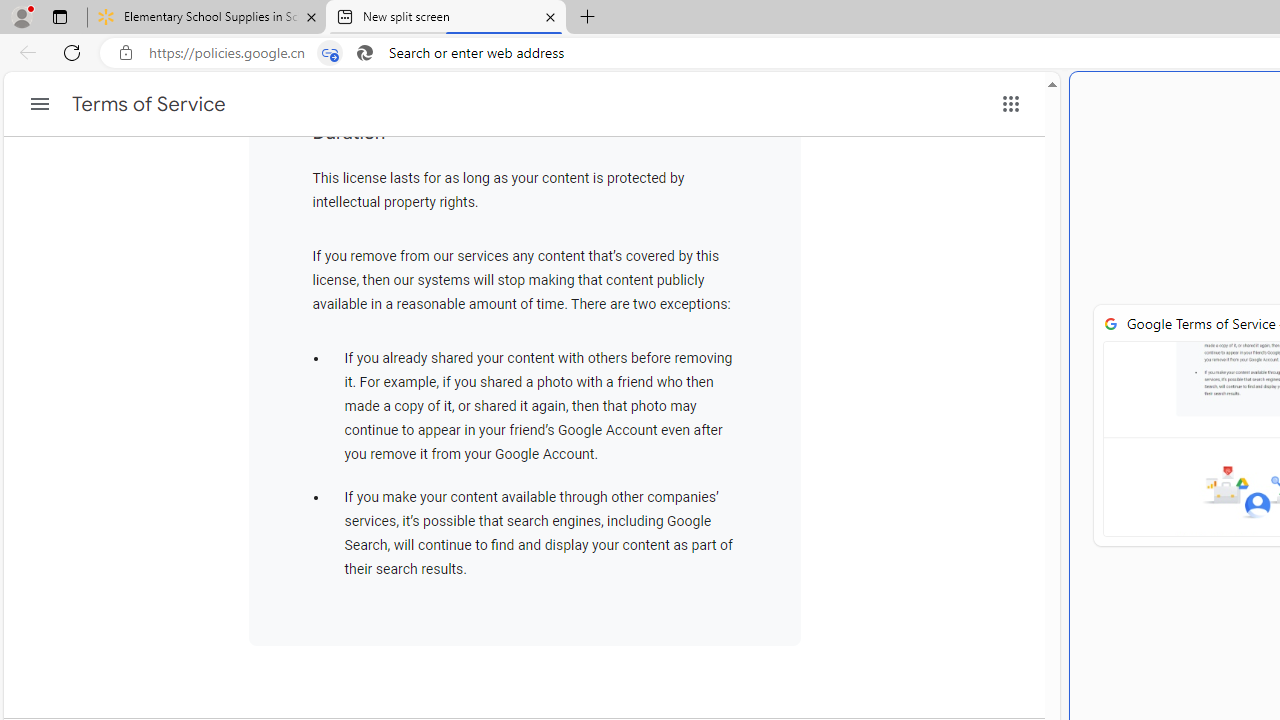 The height and width of the screenshot is (720, 1280). What do you see at coordinates (550, 16) in the screenshot?
I see `Close tab` at bounding box center [550, 16].